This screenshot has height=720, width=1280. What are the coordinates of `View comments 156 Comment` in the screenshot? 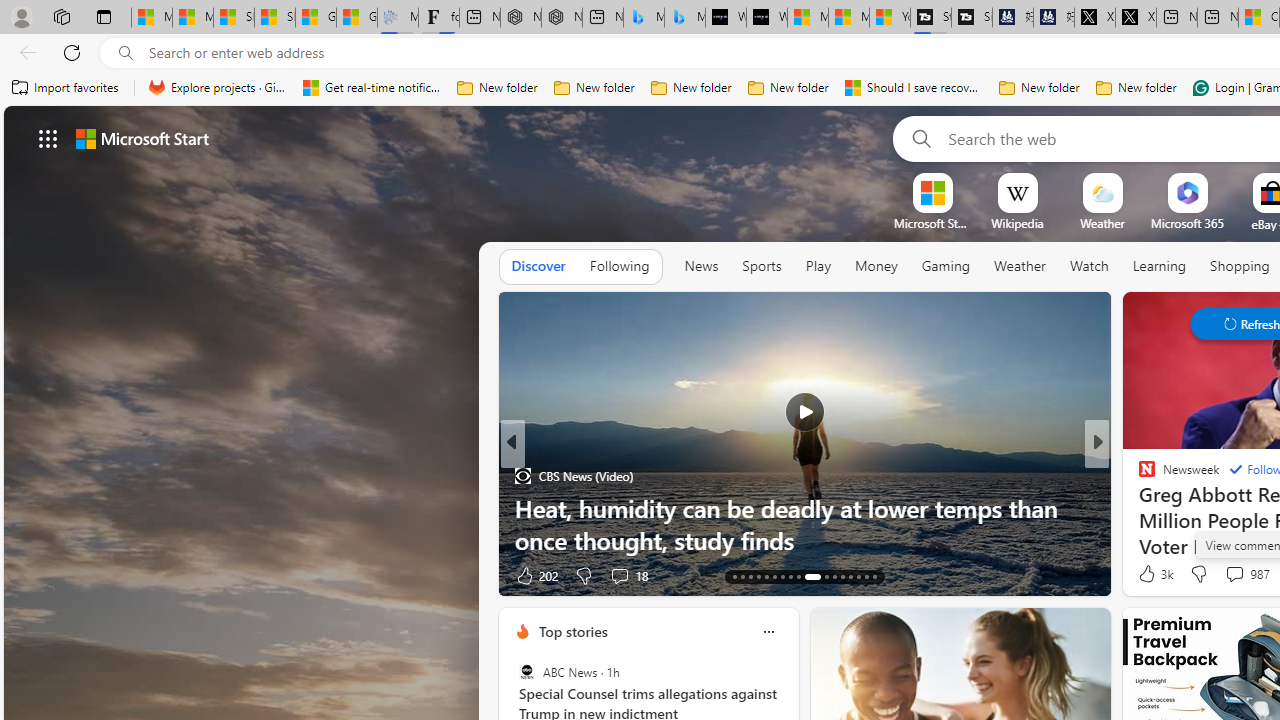 It's located at (11, 576).